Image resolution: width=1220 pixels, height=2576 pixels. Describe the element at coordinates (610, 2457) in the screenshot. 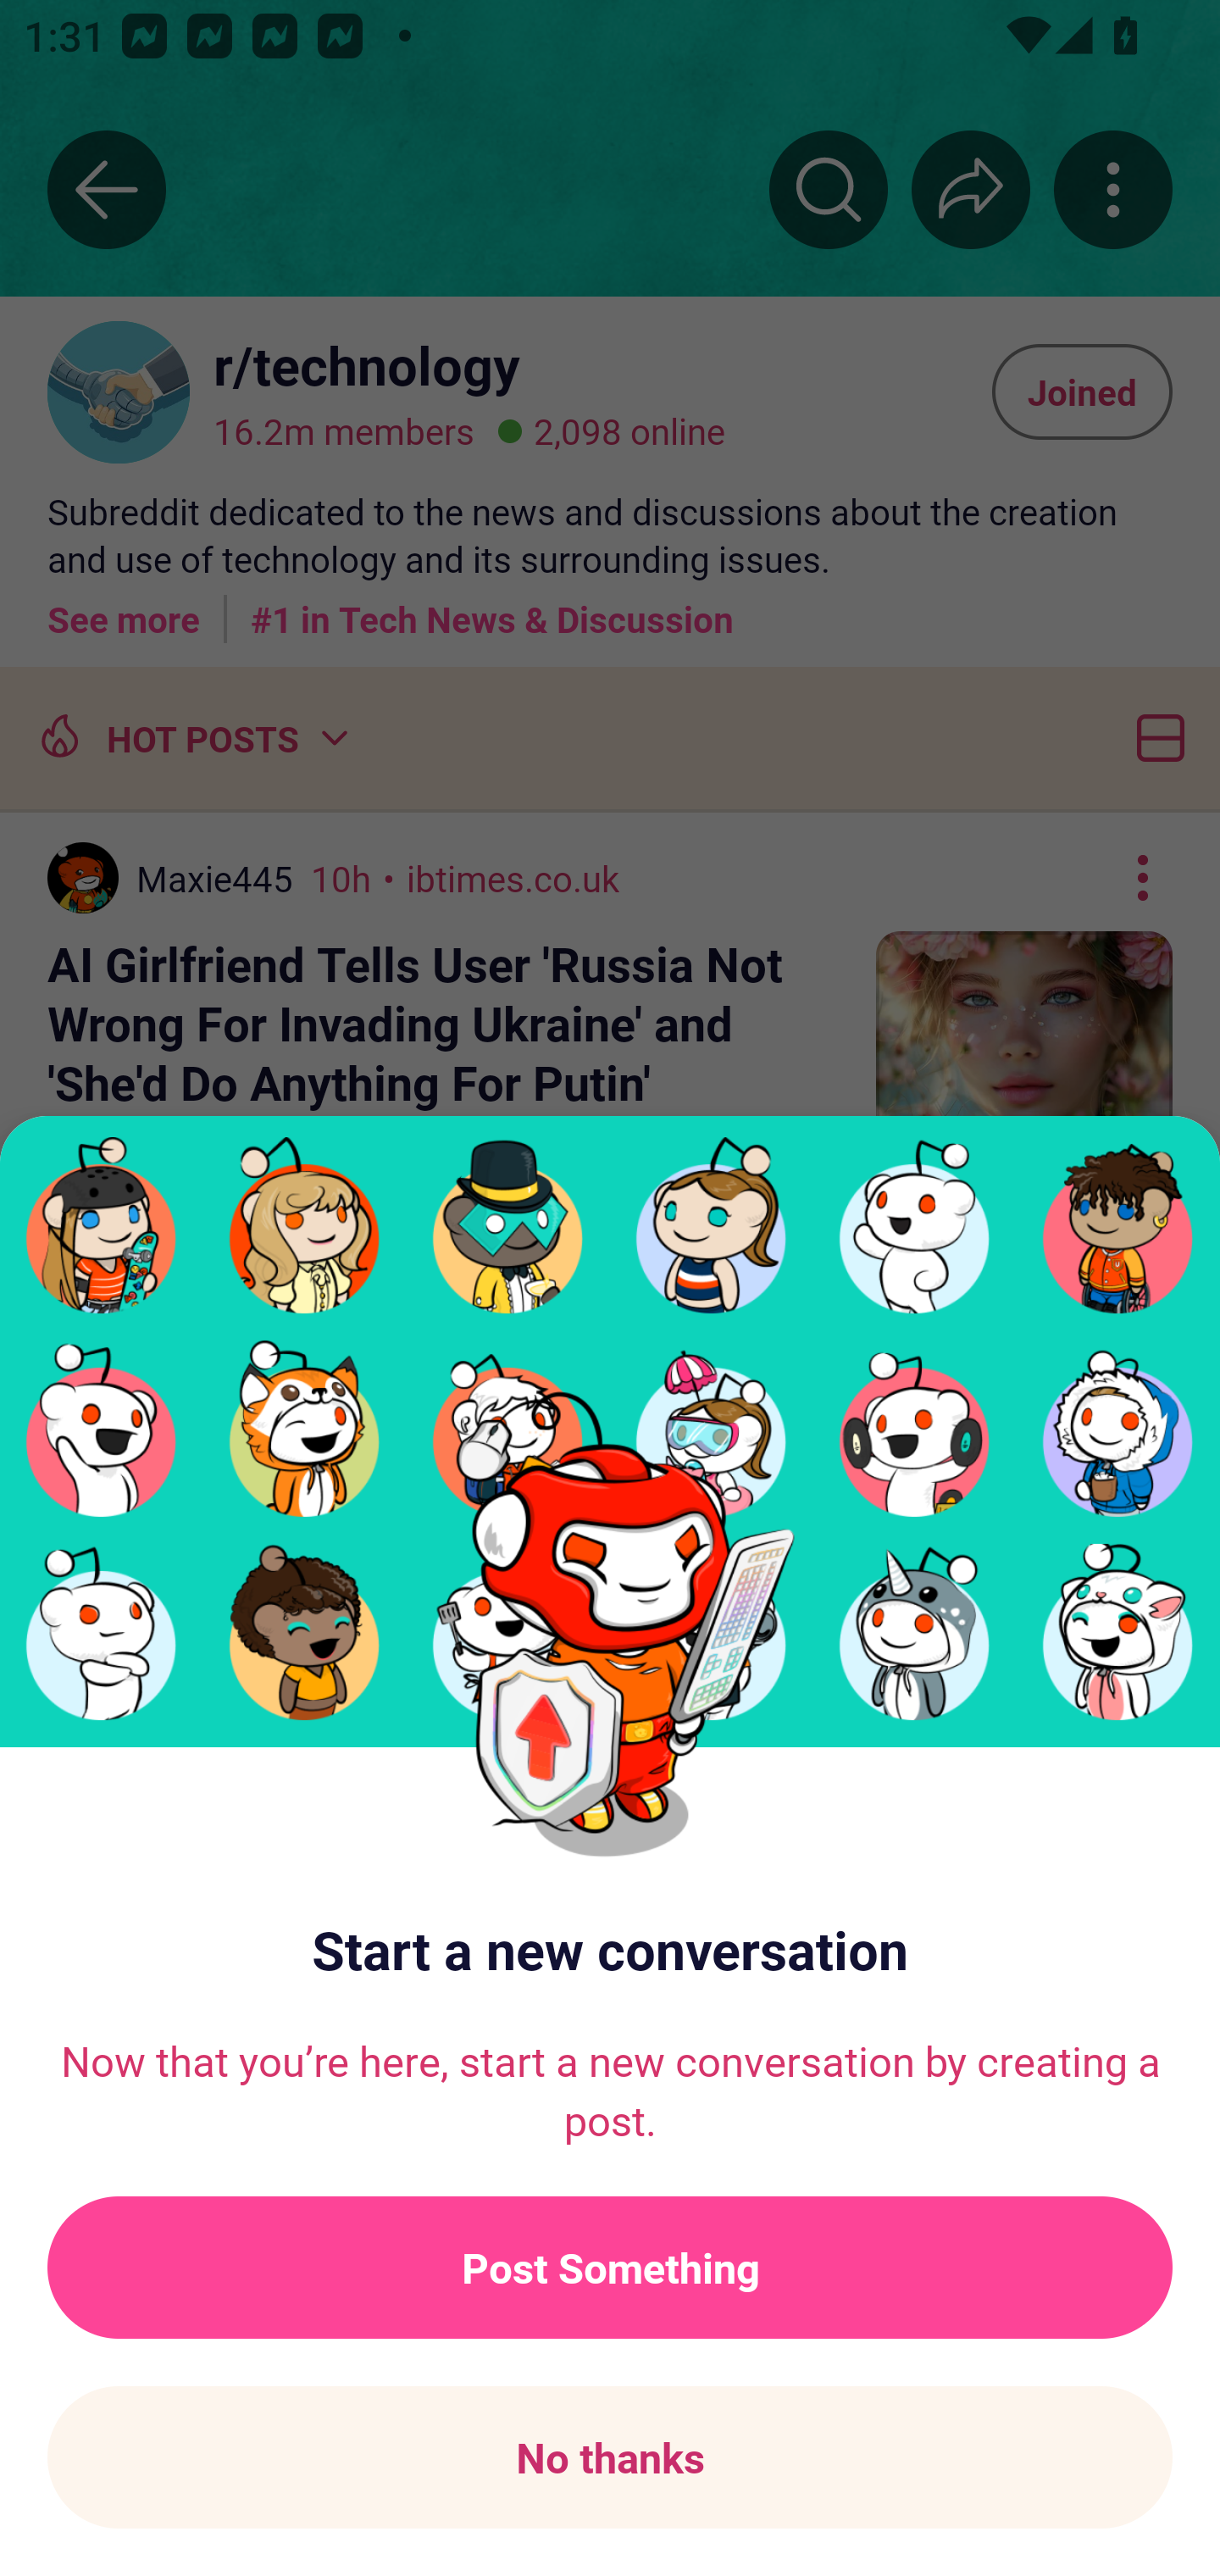

I see `No thanks` at that location.